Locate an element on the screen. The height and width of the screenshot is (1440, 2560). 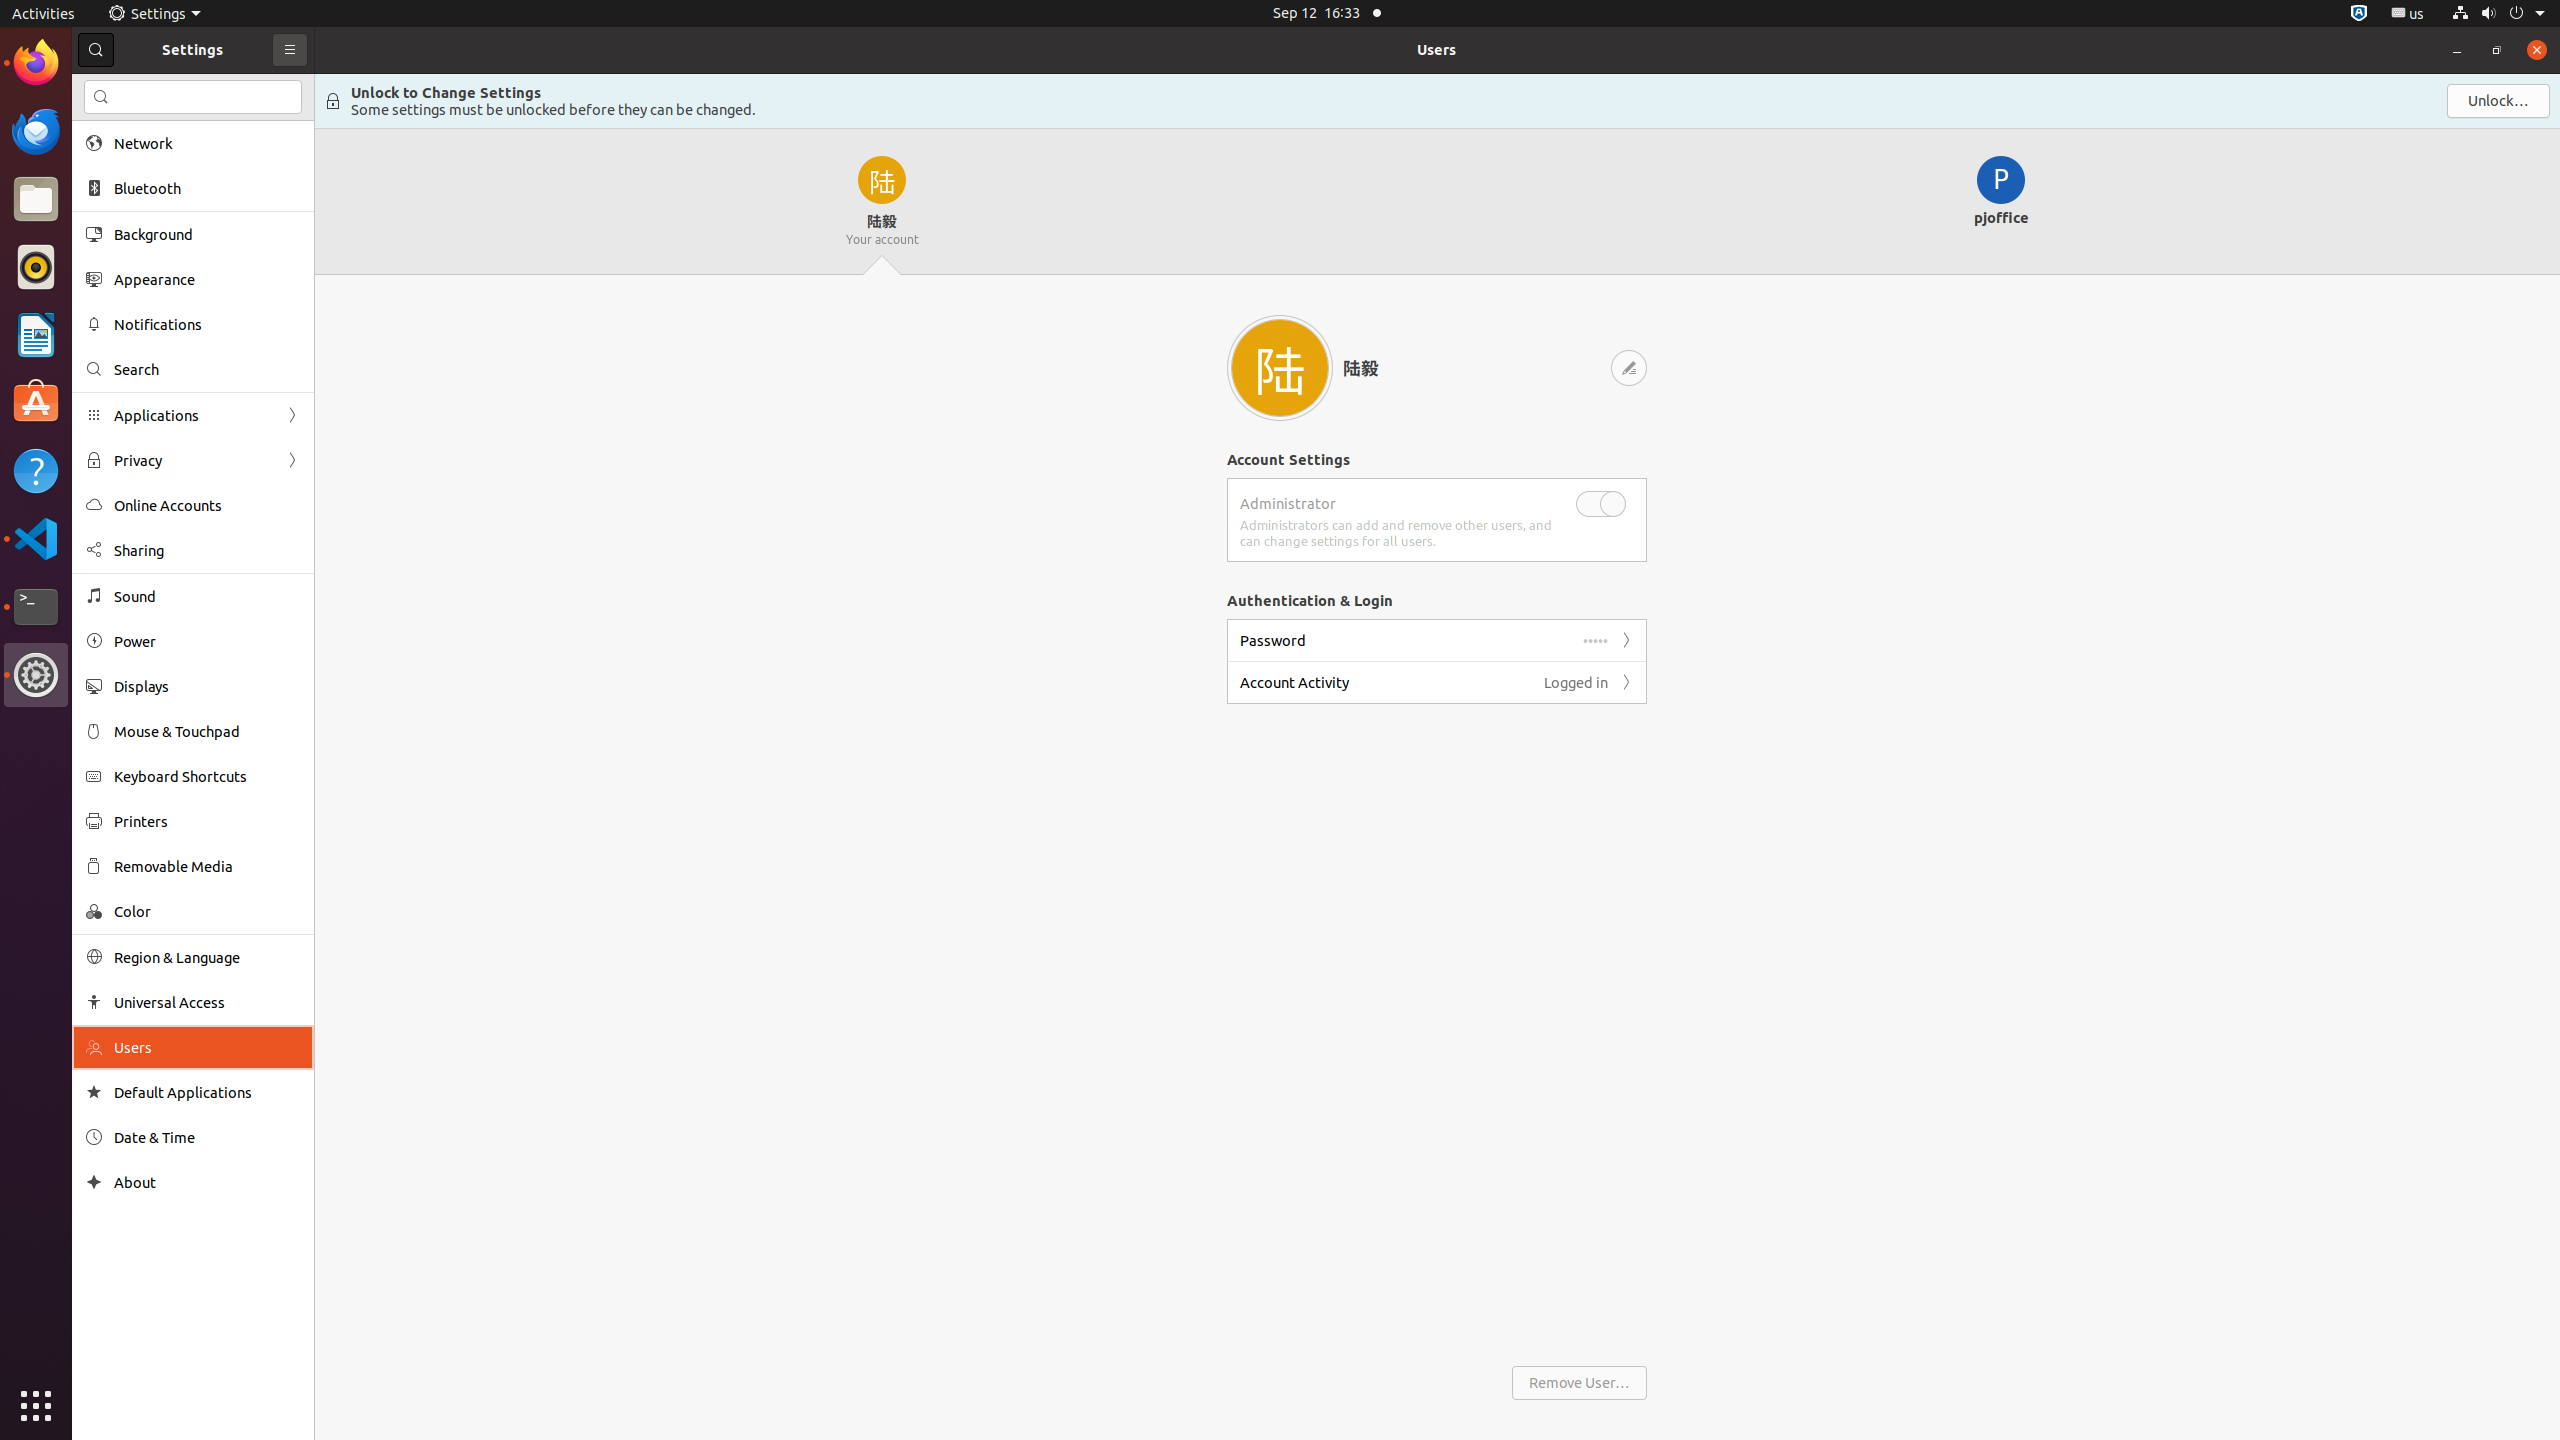
Password is located at coordinates (1273, 640).